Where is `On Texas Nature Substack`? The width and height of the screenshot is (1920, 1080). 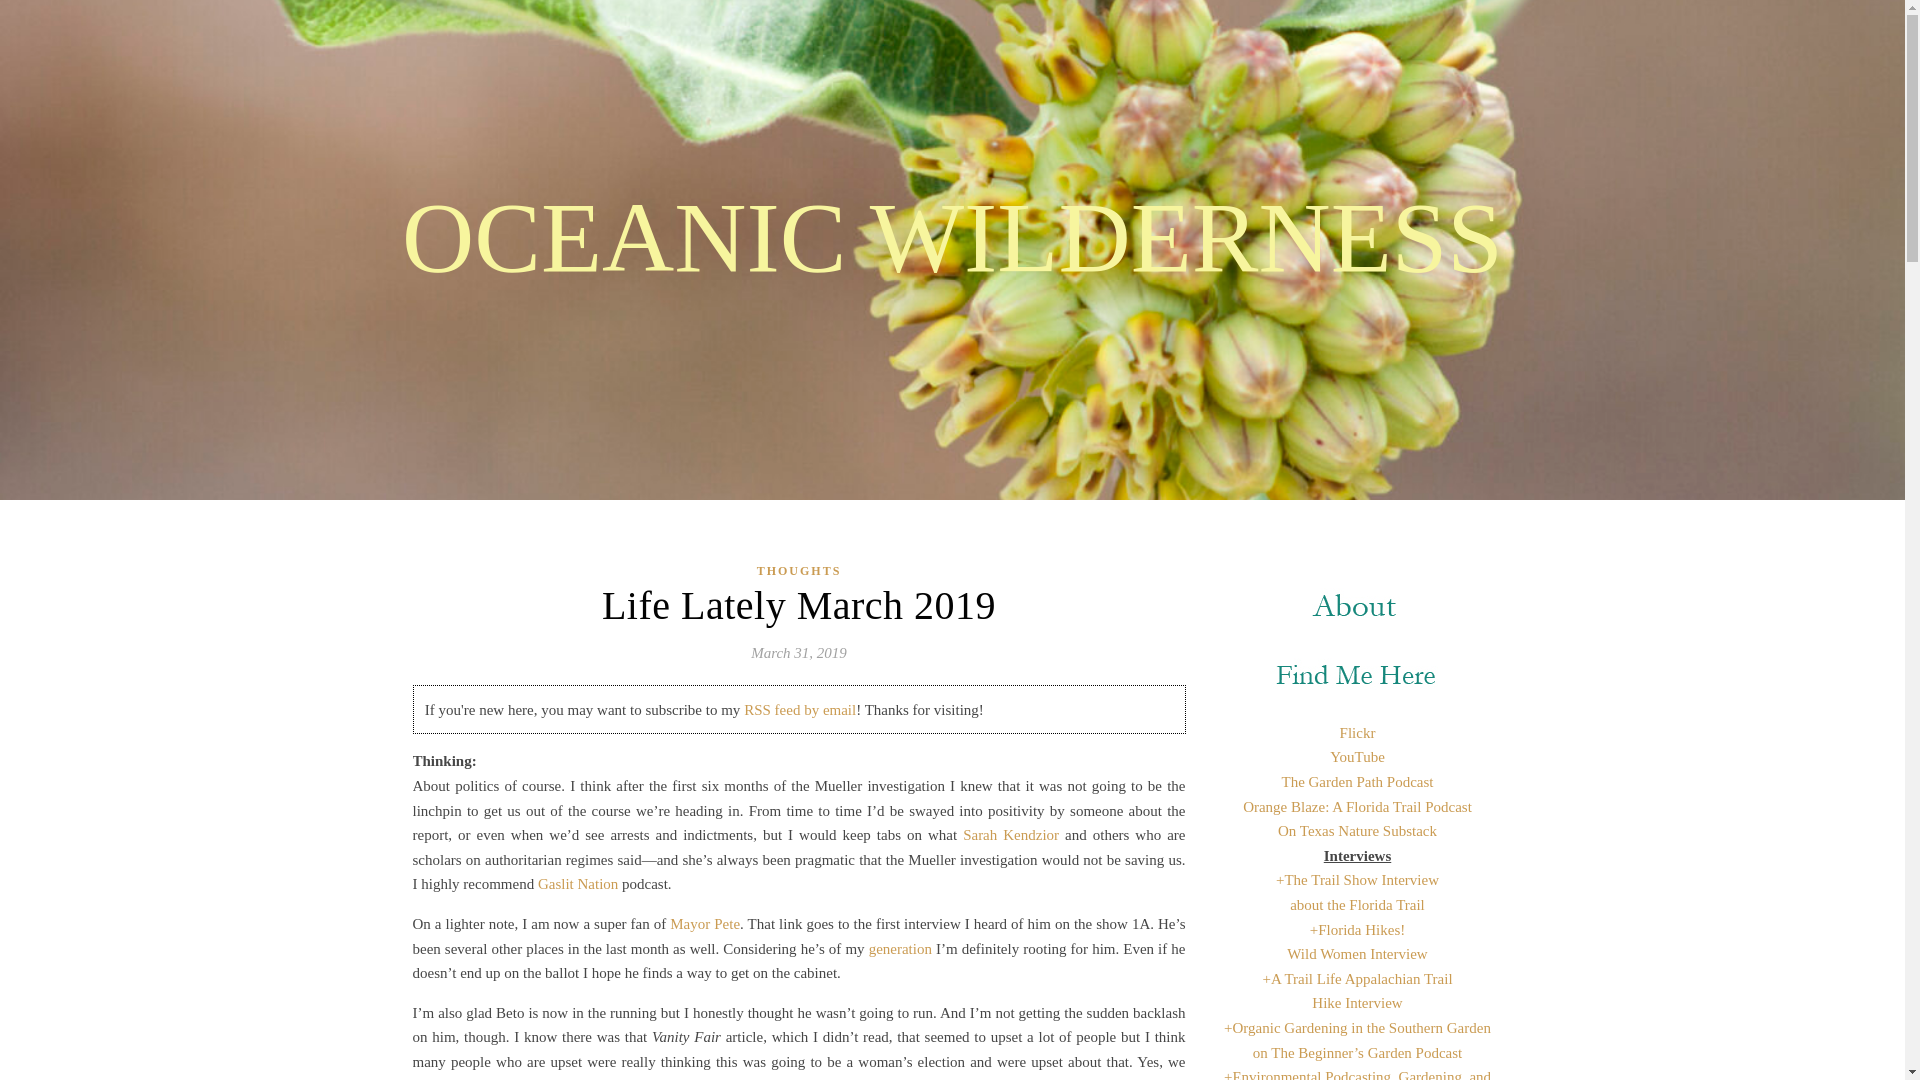 On Texas Nature Substack is located at coordinates (1357, 830).